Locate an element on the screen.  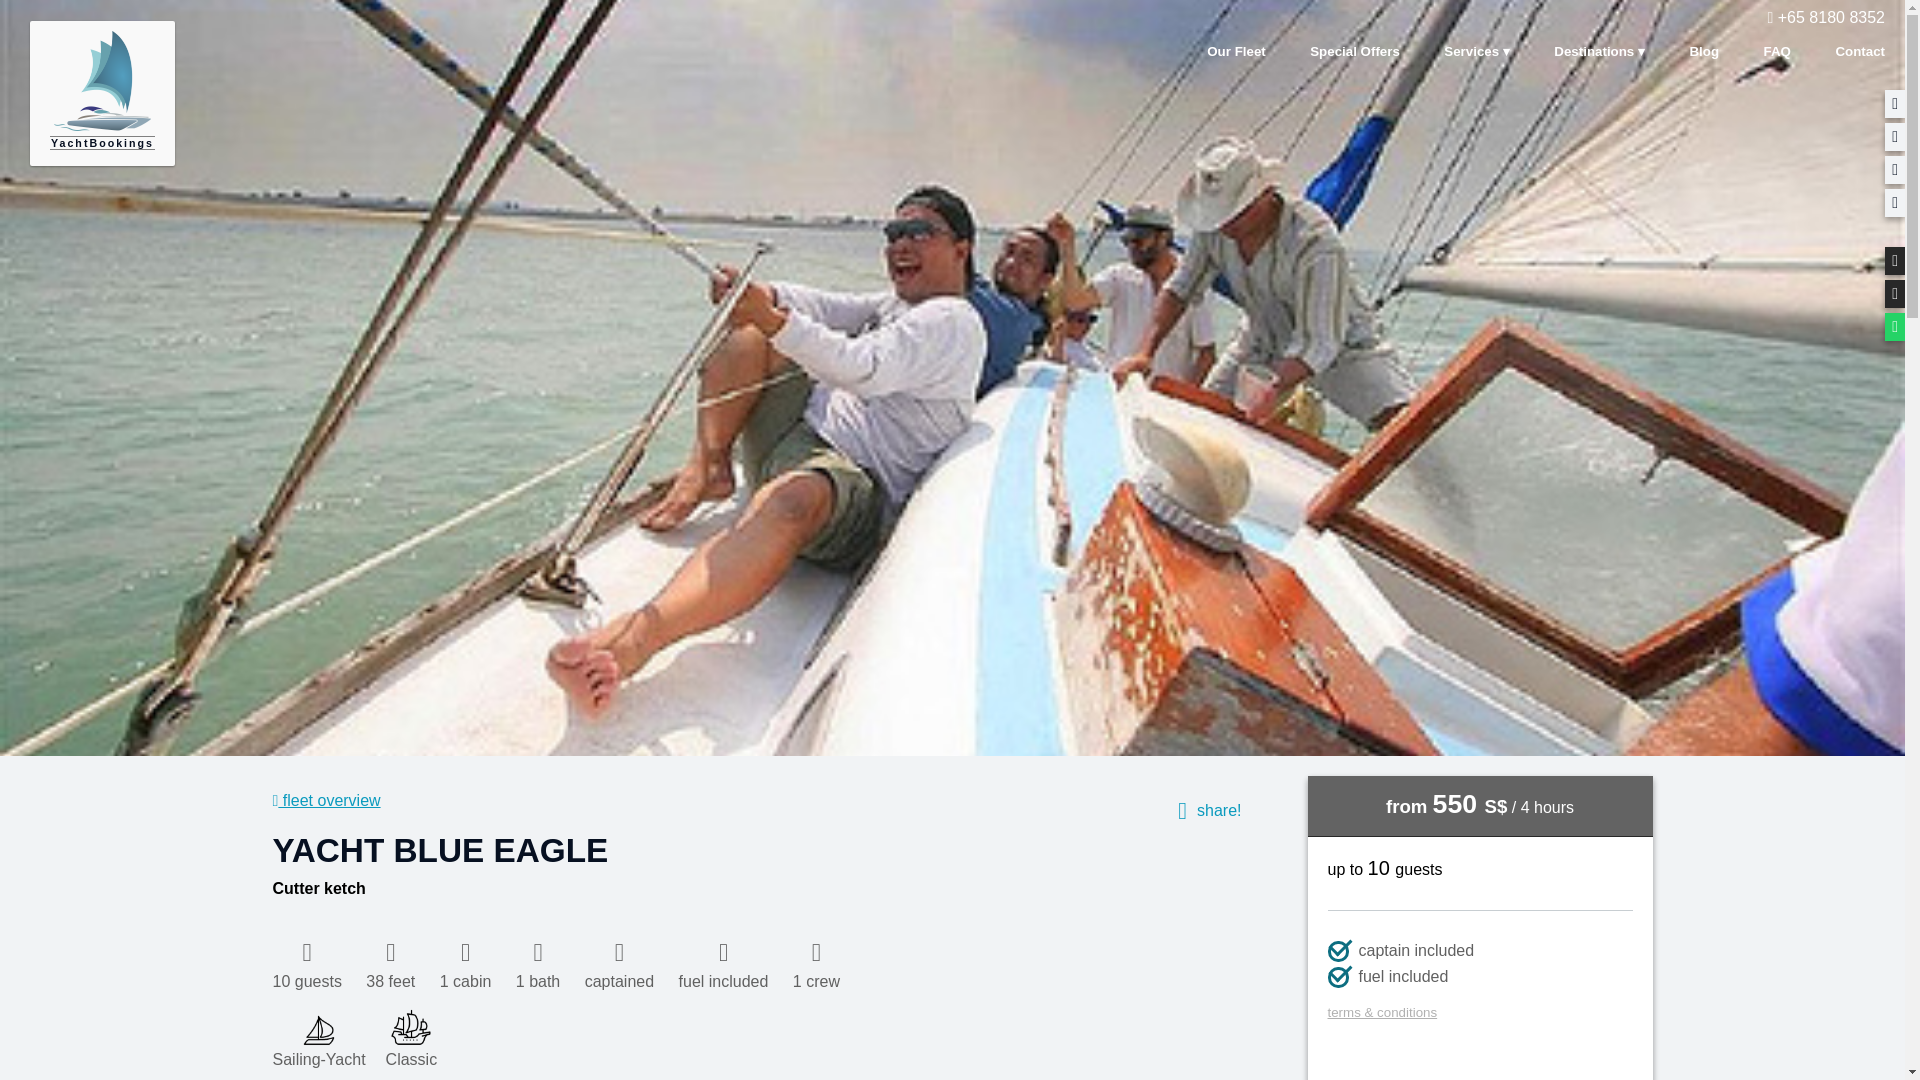
YachtBookings is located at coordinates (102, 93).